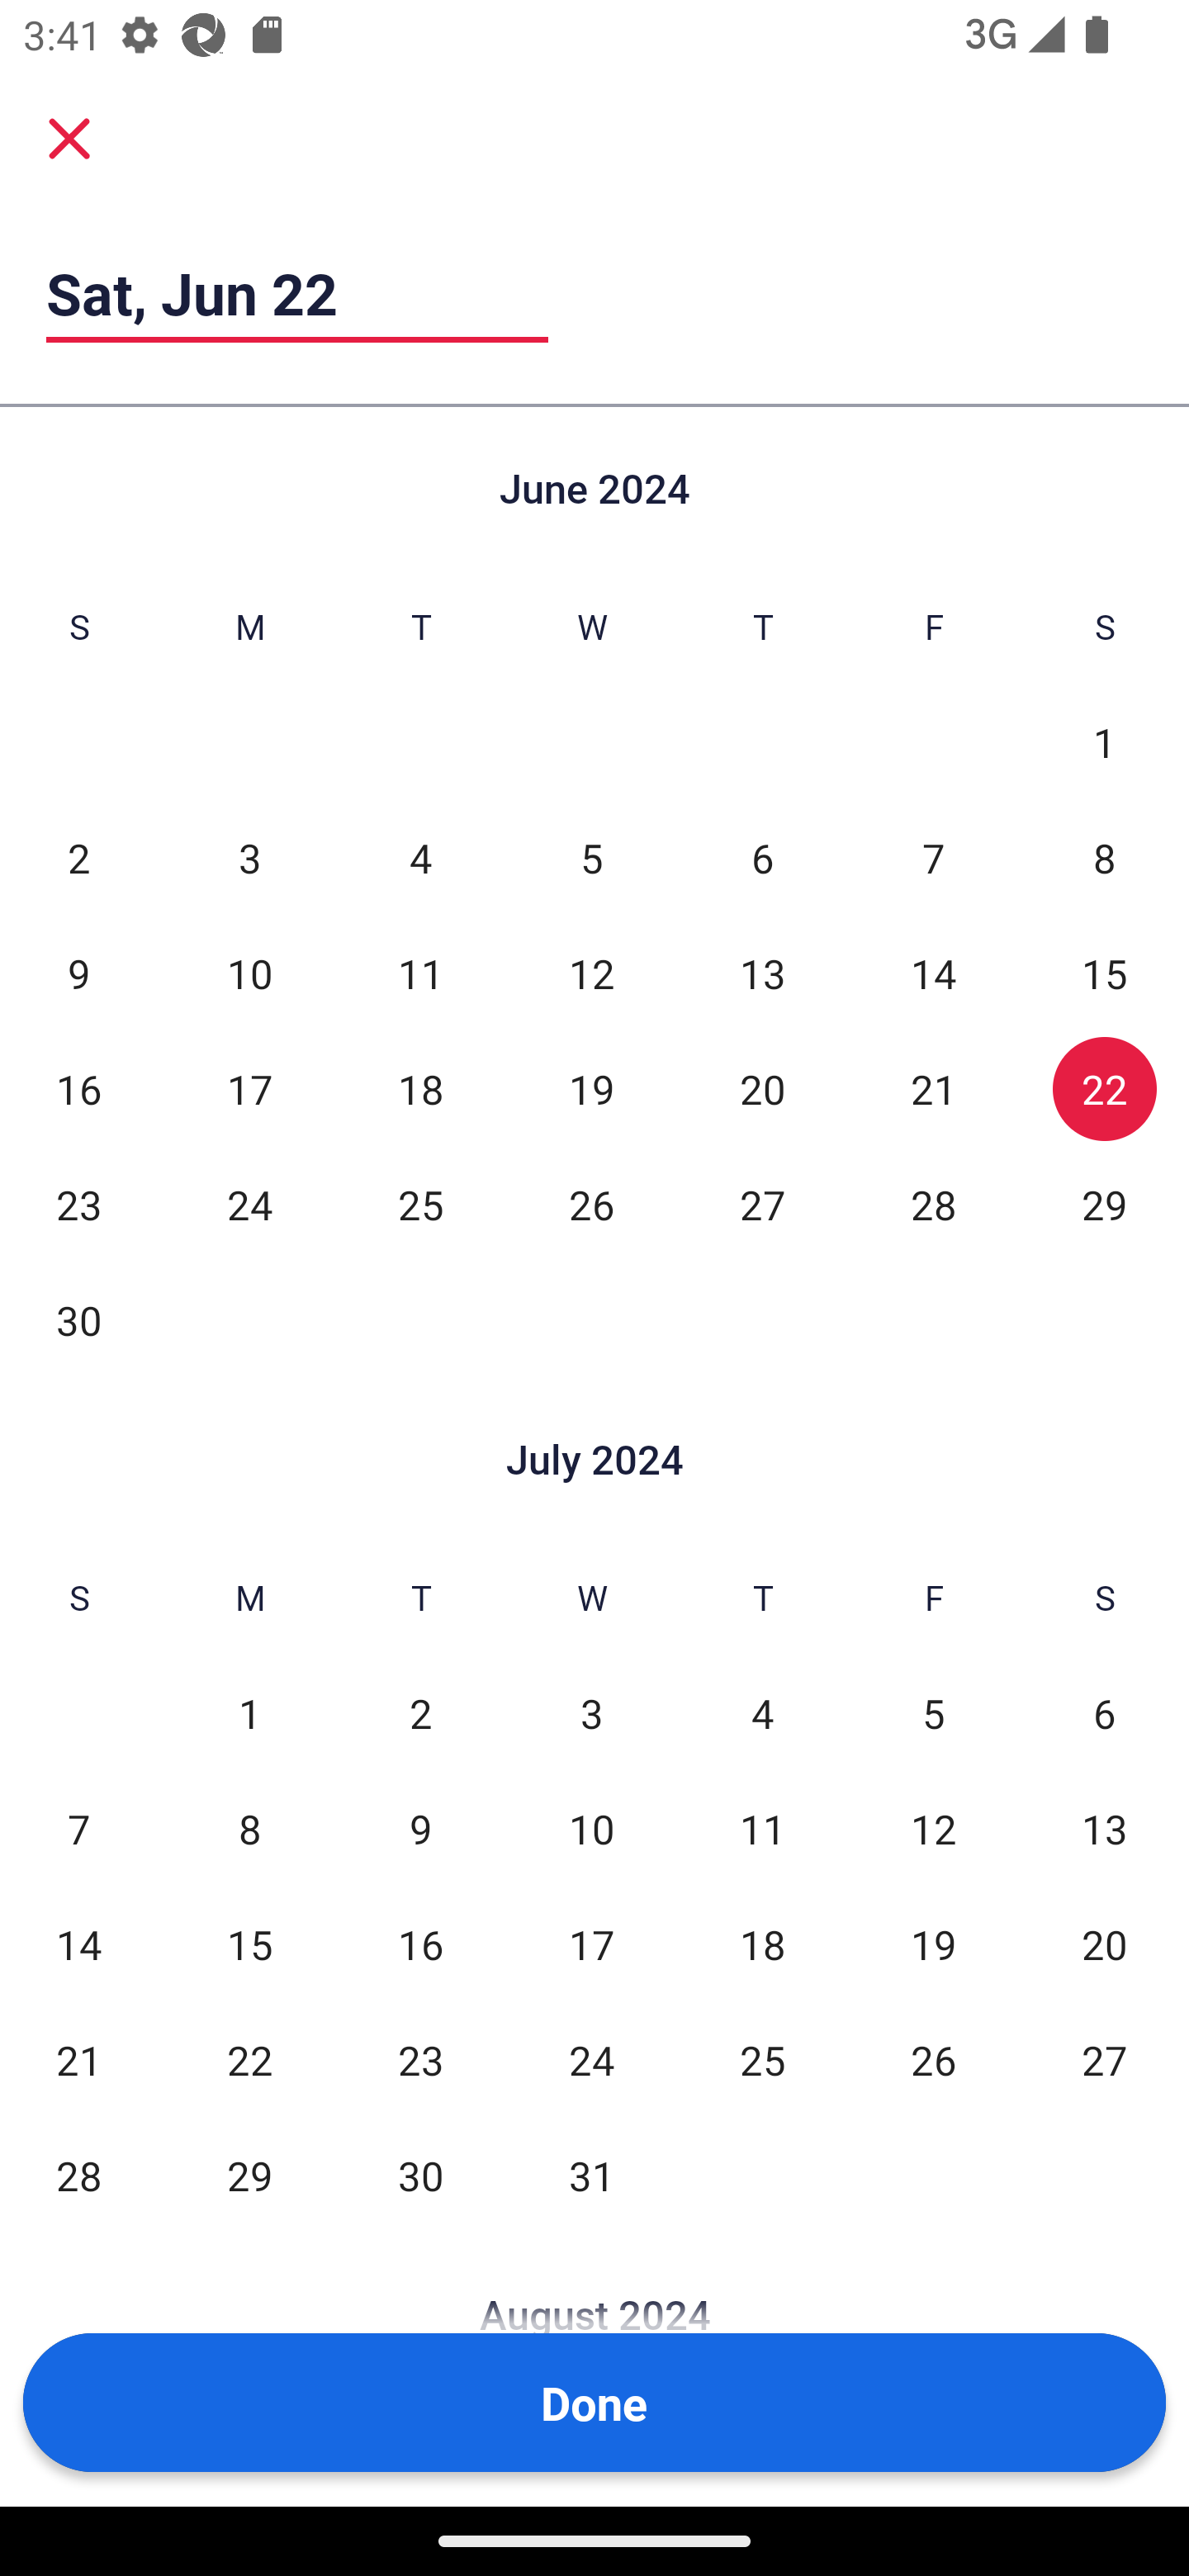 The height and width of the screenshot is (2576, 1189). Describe the element at coordinates (762, 1828) in the screenshot. I see `11 Thu, Jul 11, Not Selected` at that location.